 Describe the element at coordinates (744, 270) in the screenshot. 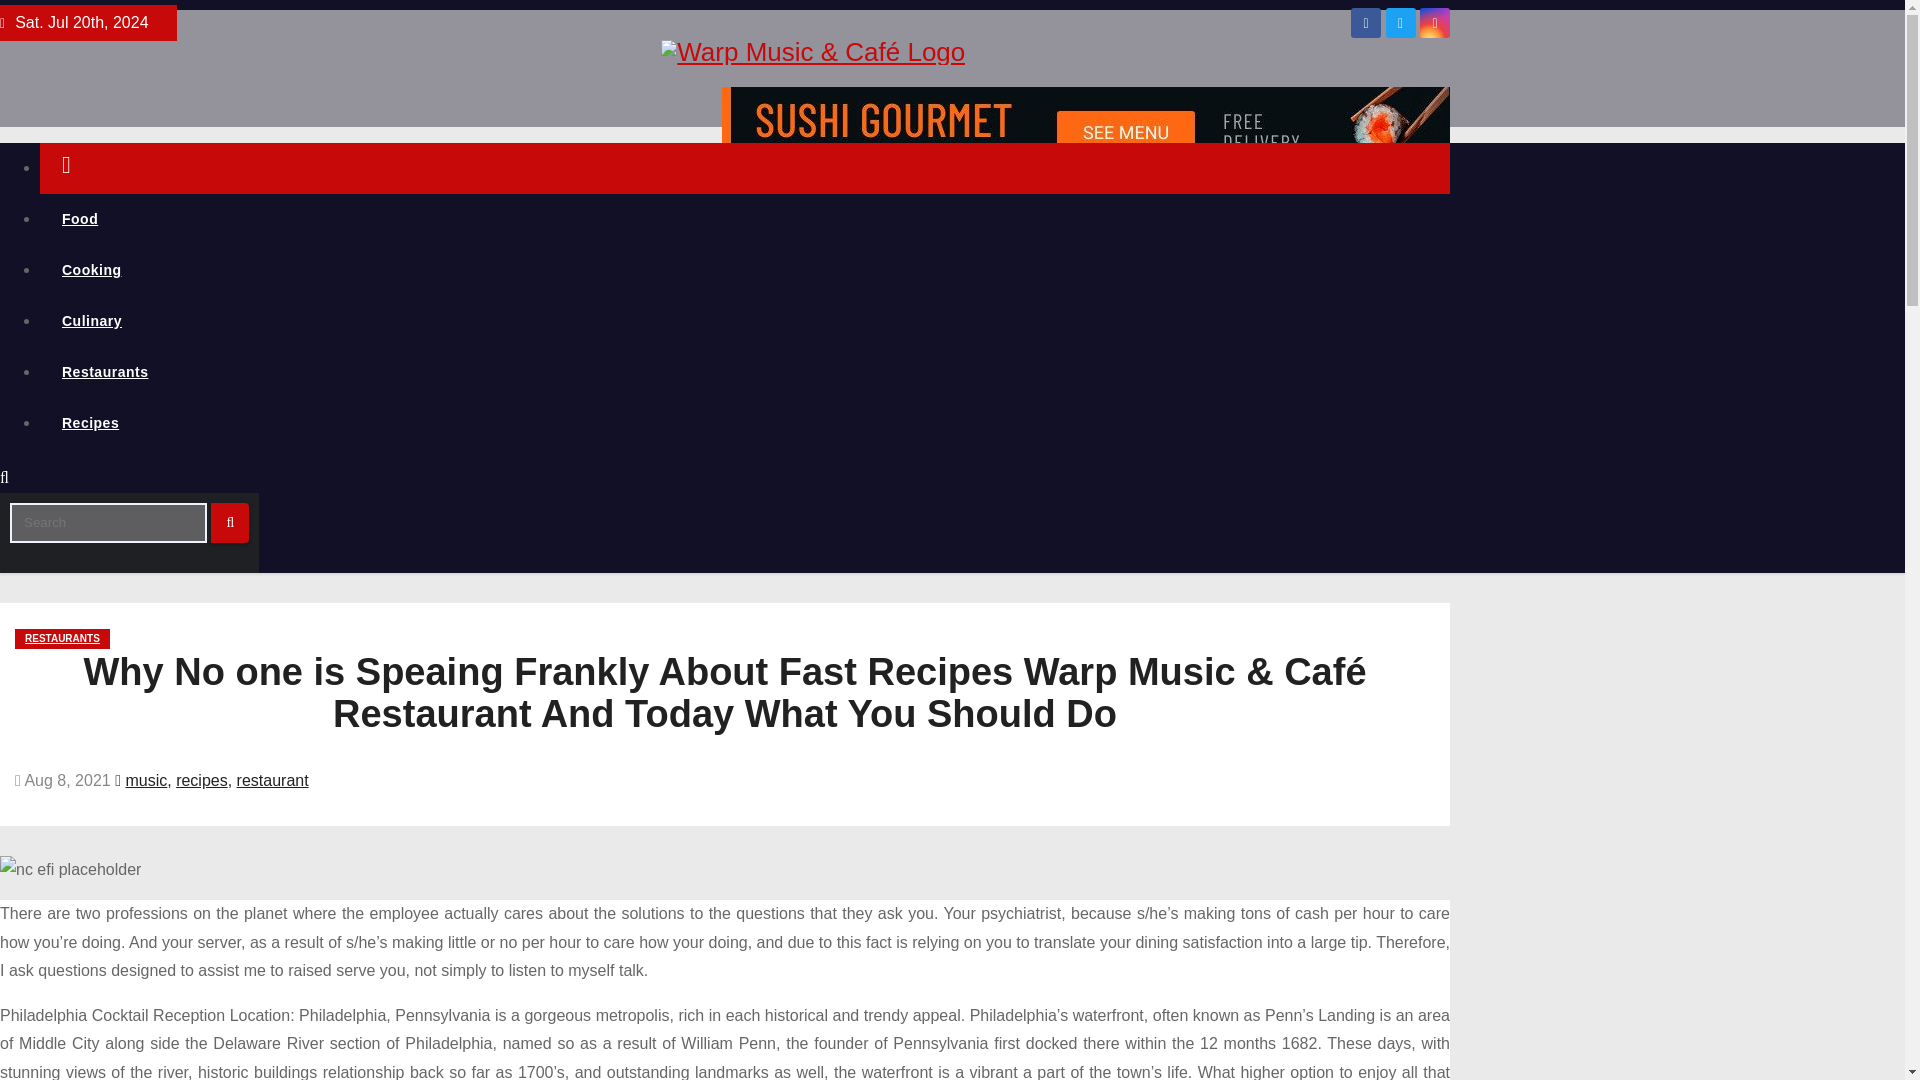

I see `Cooking` at that location.